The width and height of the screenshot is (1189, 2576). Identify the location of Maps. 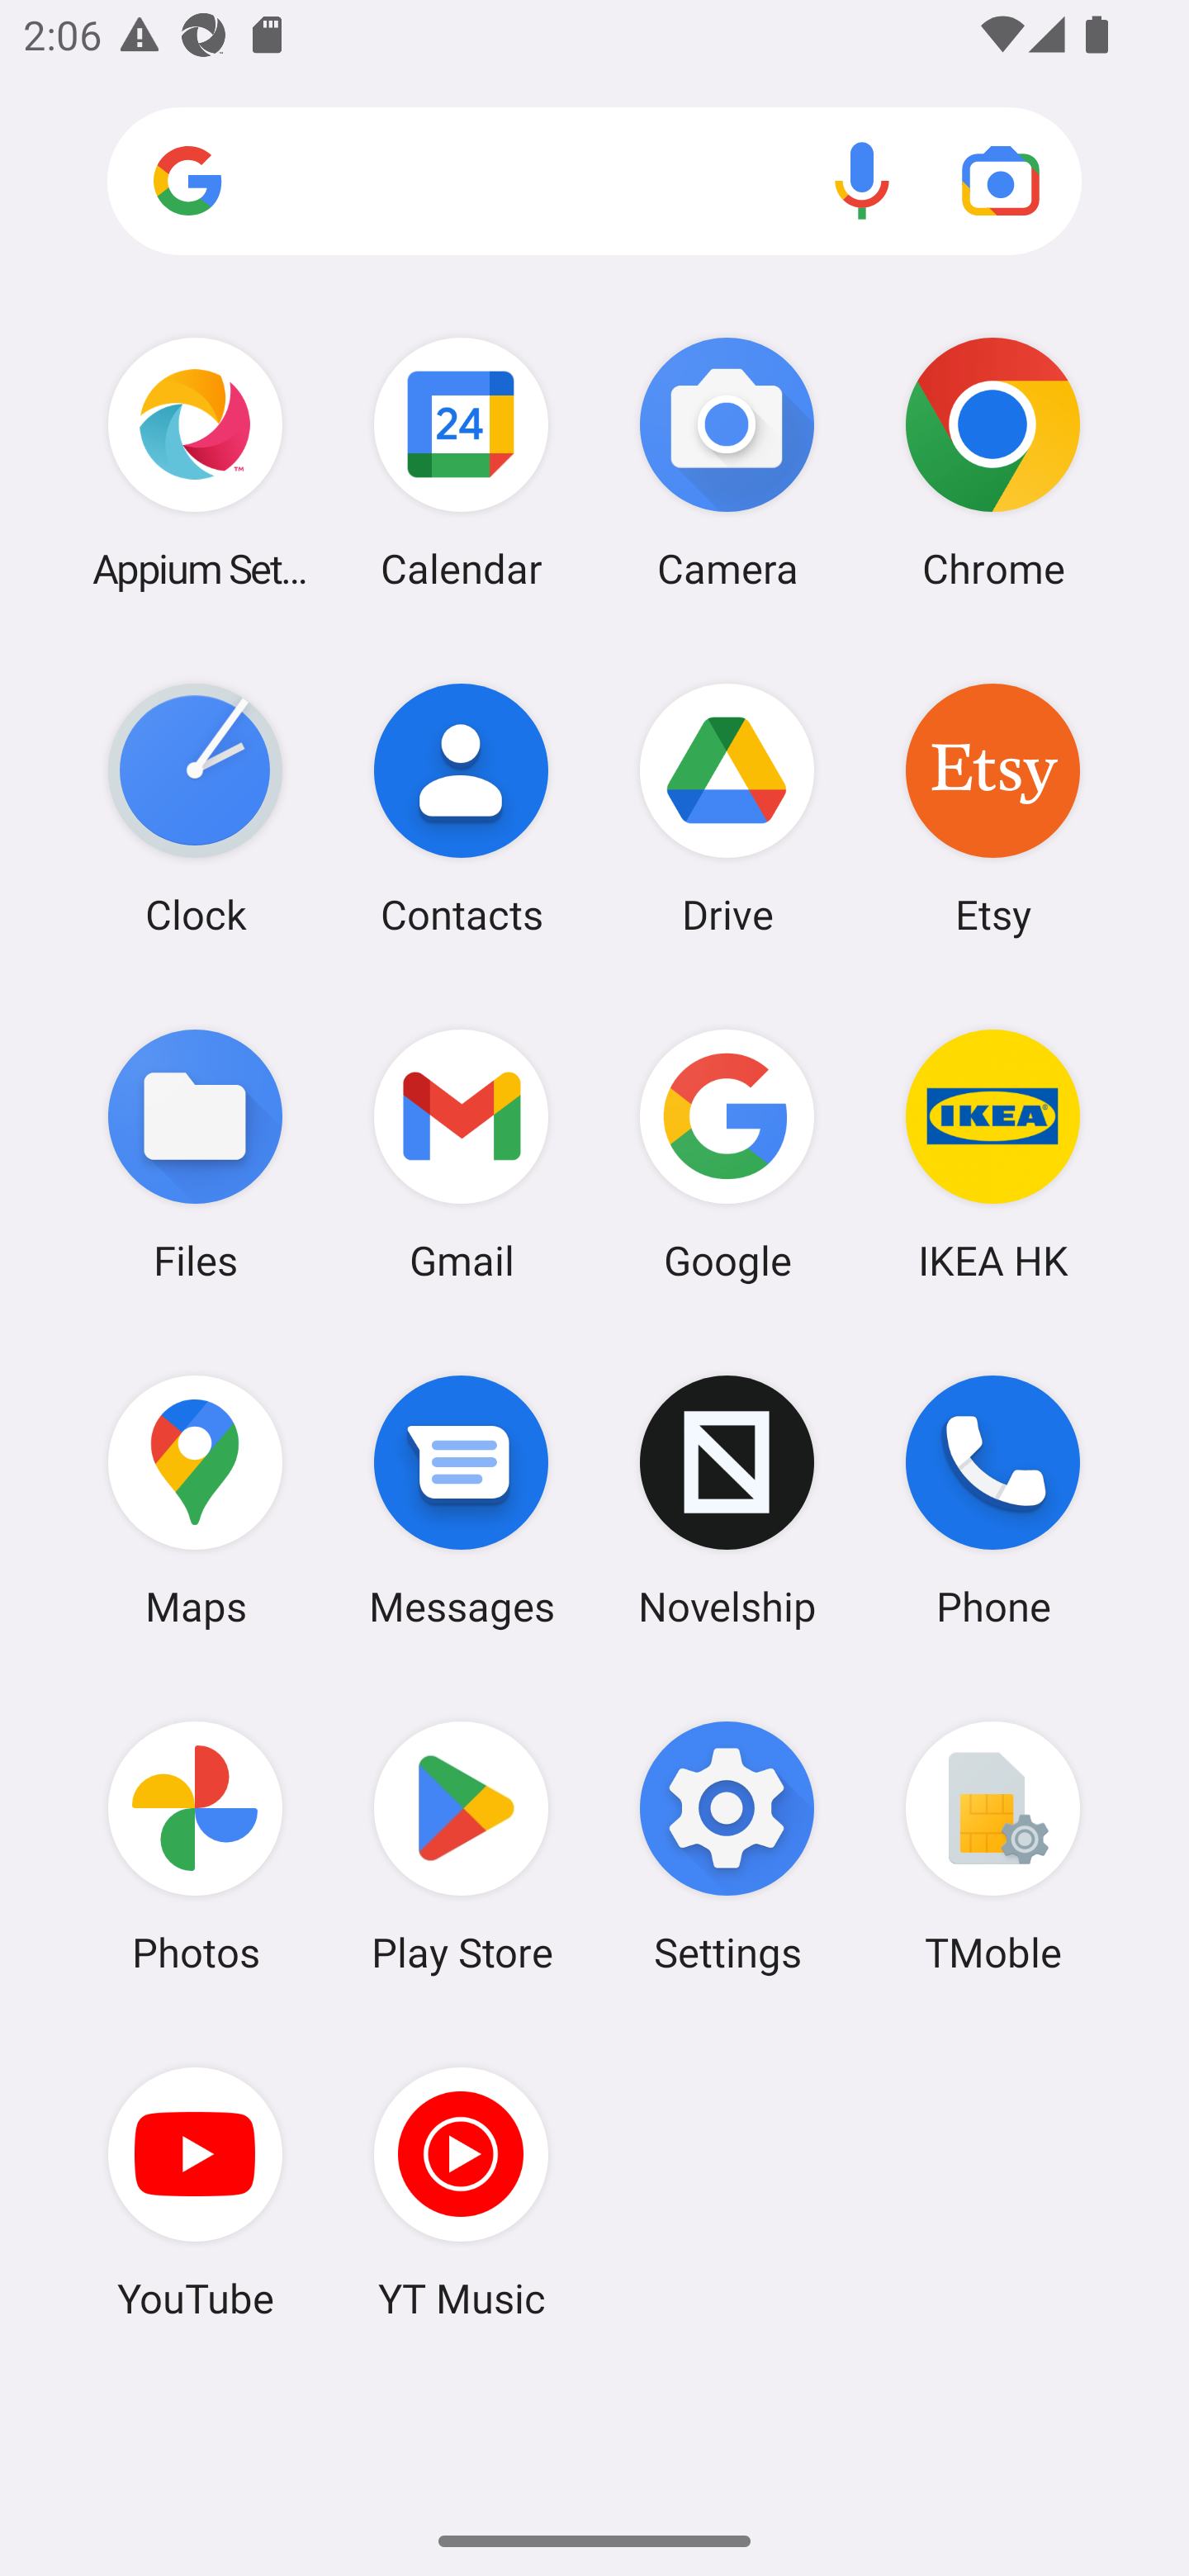
(195, 1500).